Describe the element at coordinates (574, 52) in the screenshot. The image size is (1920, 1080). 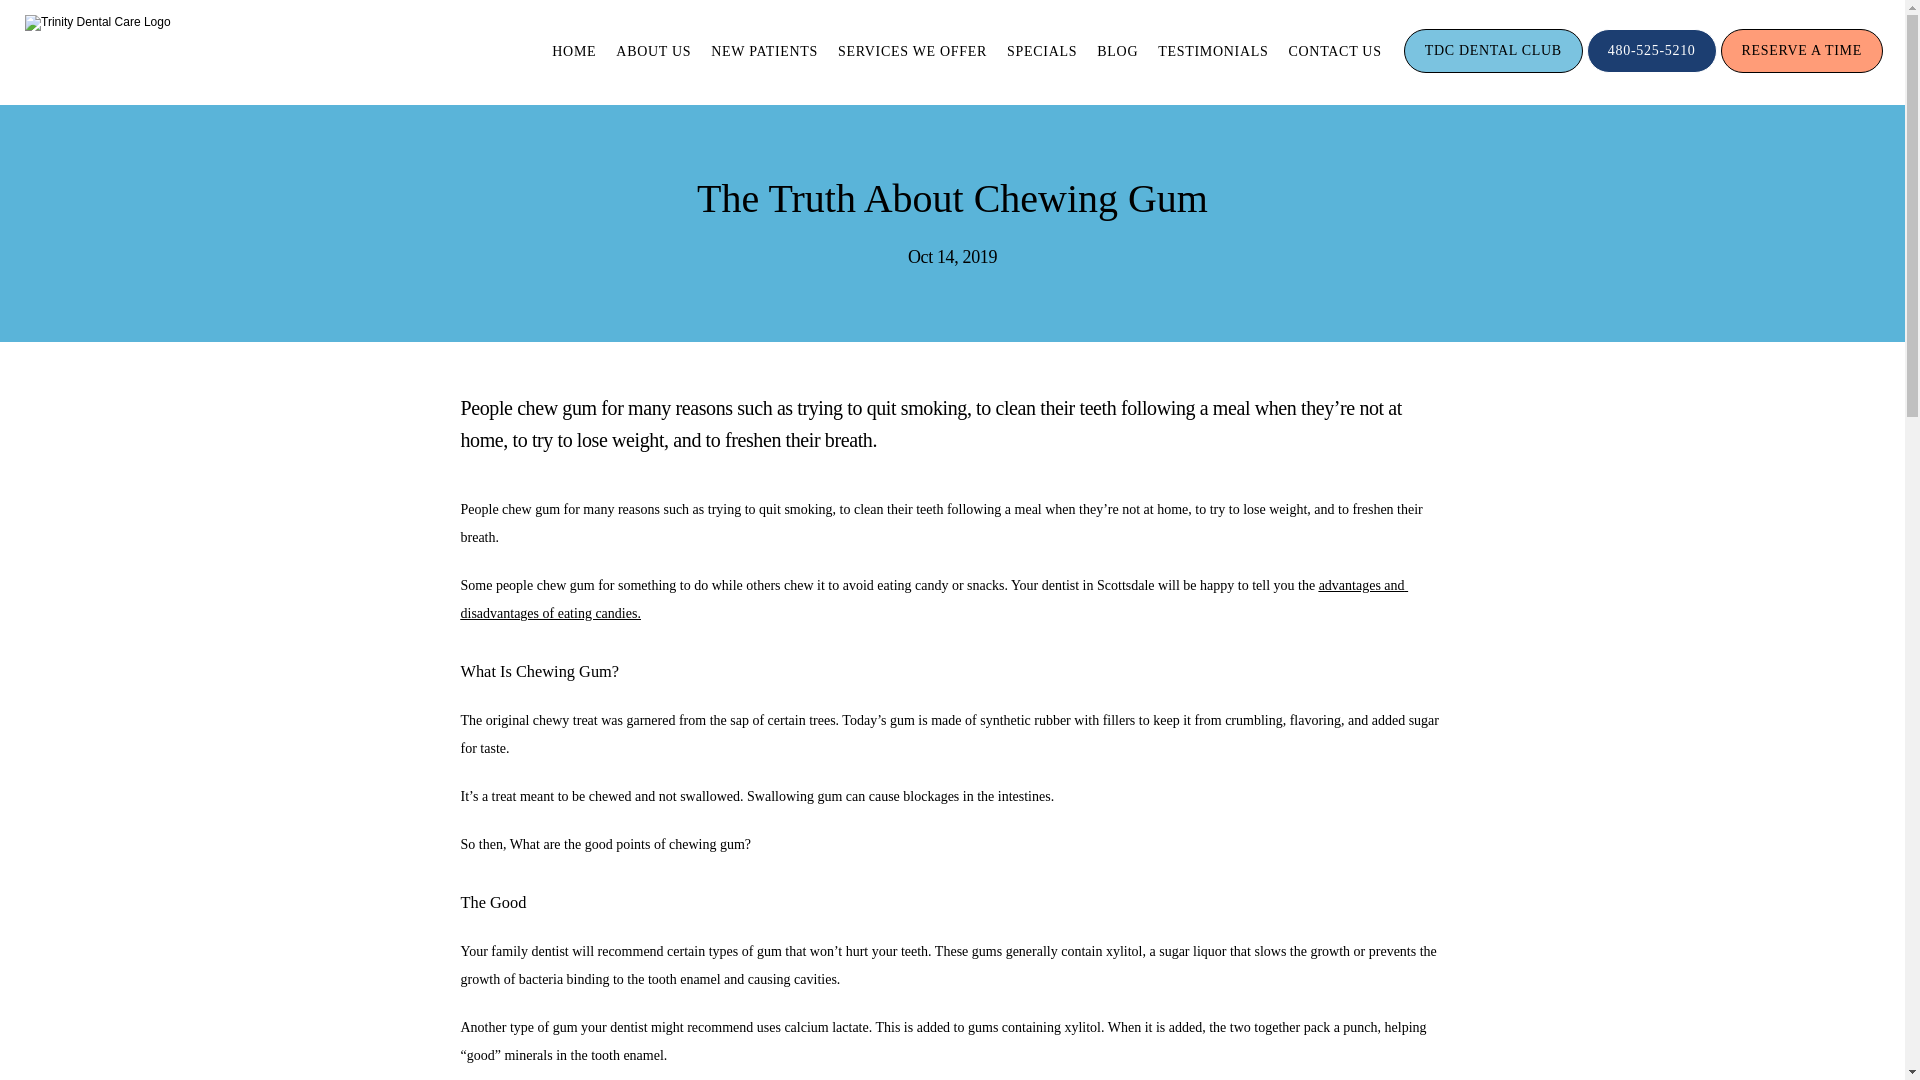
I see `HOME` at that location.